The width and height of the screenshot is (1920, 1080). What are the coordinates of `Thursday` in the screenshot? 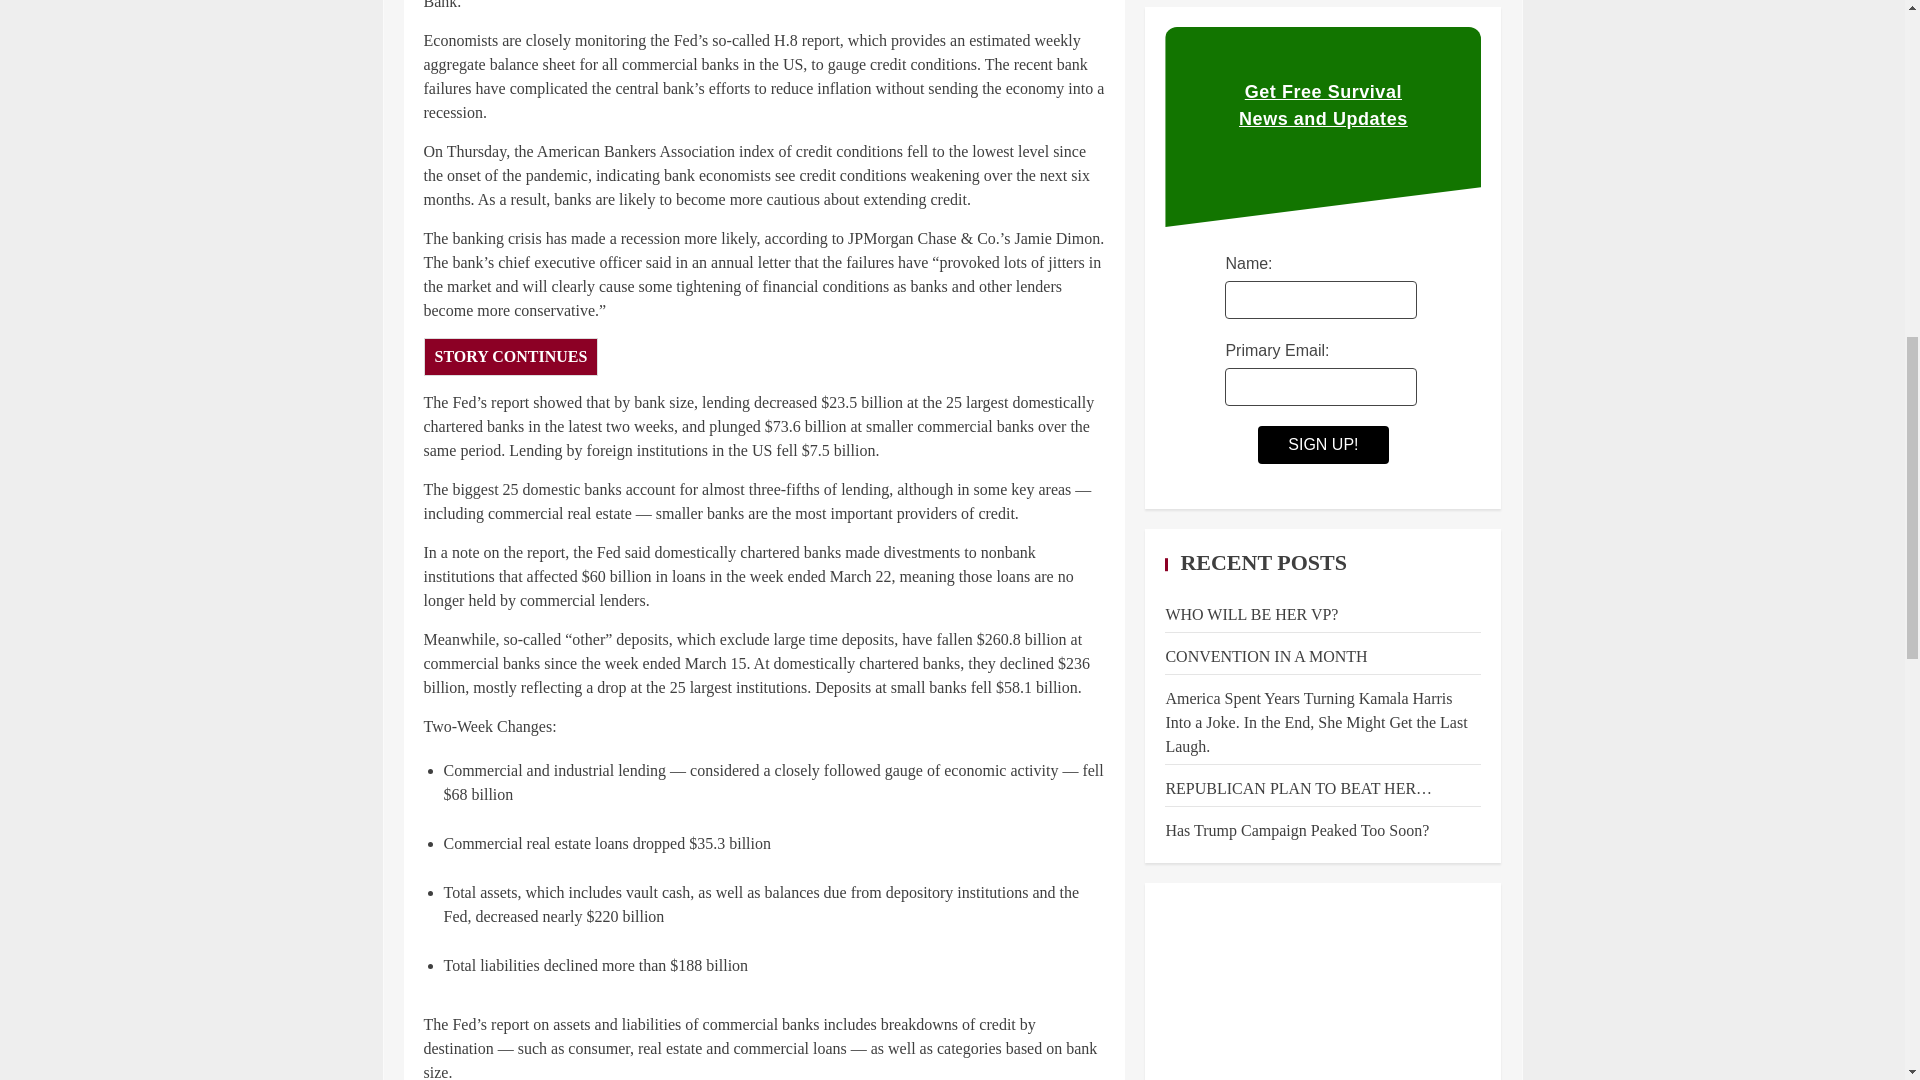 It's located at (1323, 988).